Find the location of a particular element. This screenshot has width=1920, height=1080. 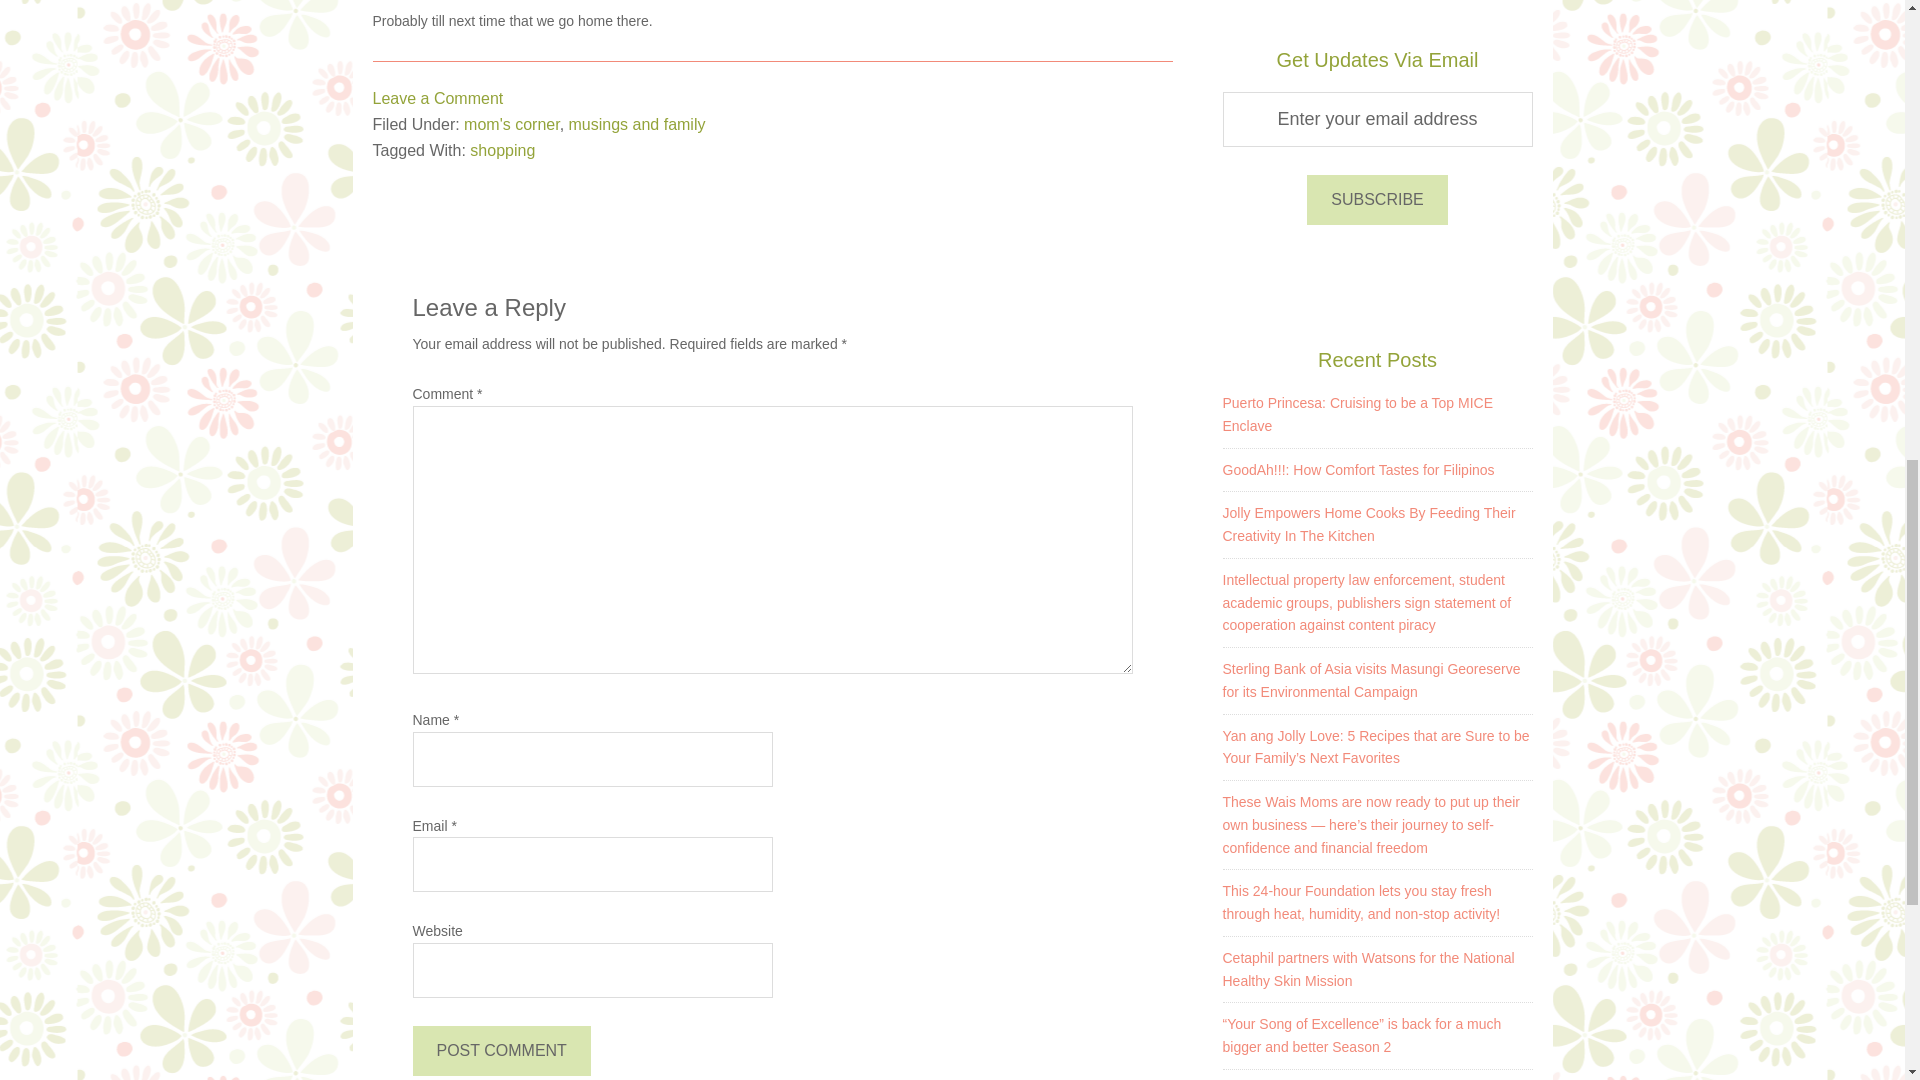

Leave a Comment is located at coordinates (438, 98).